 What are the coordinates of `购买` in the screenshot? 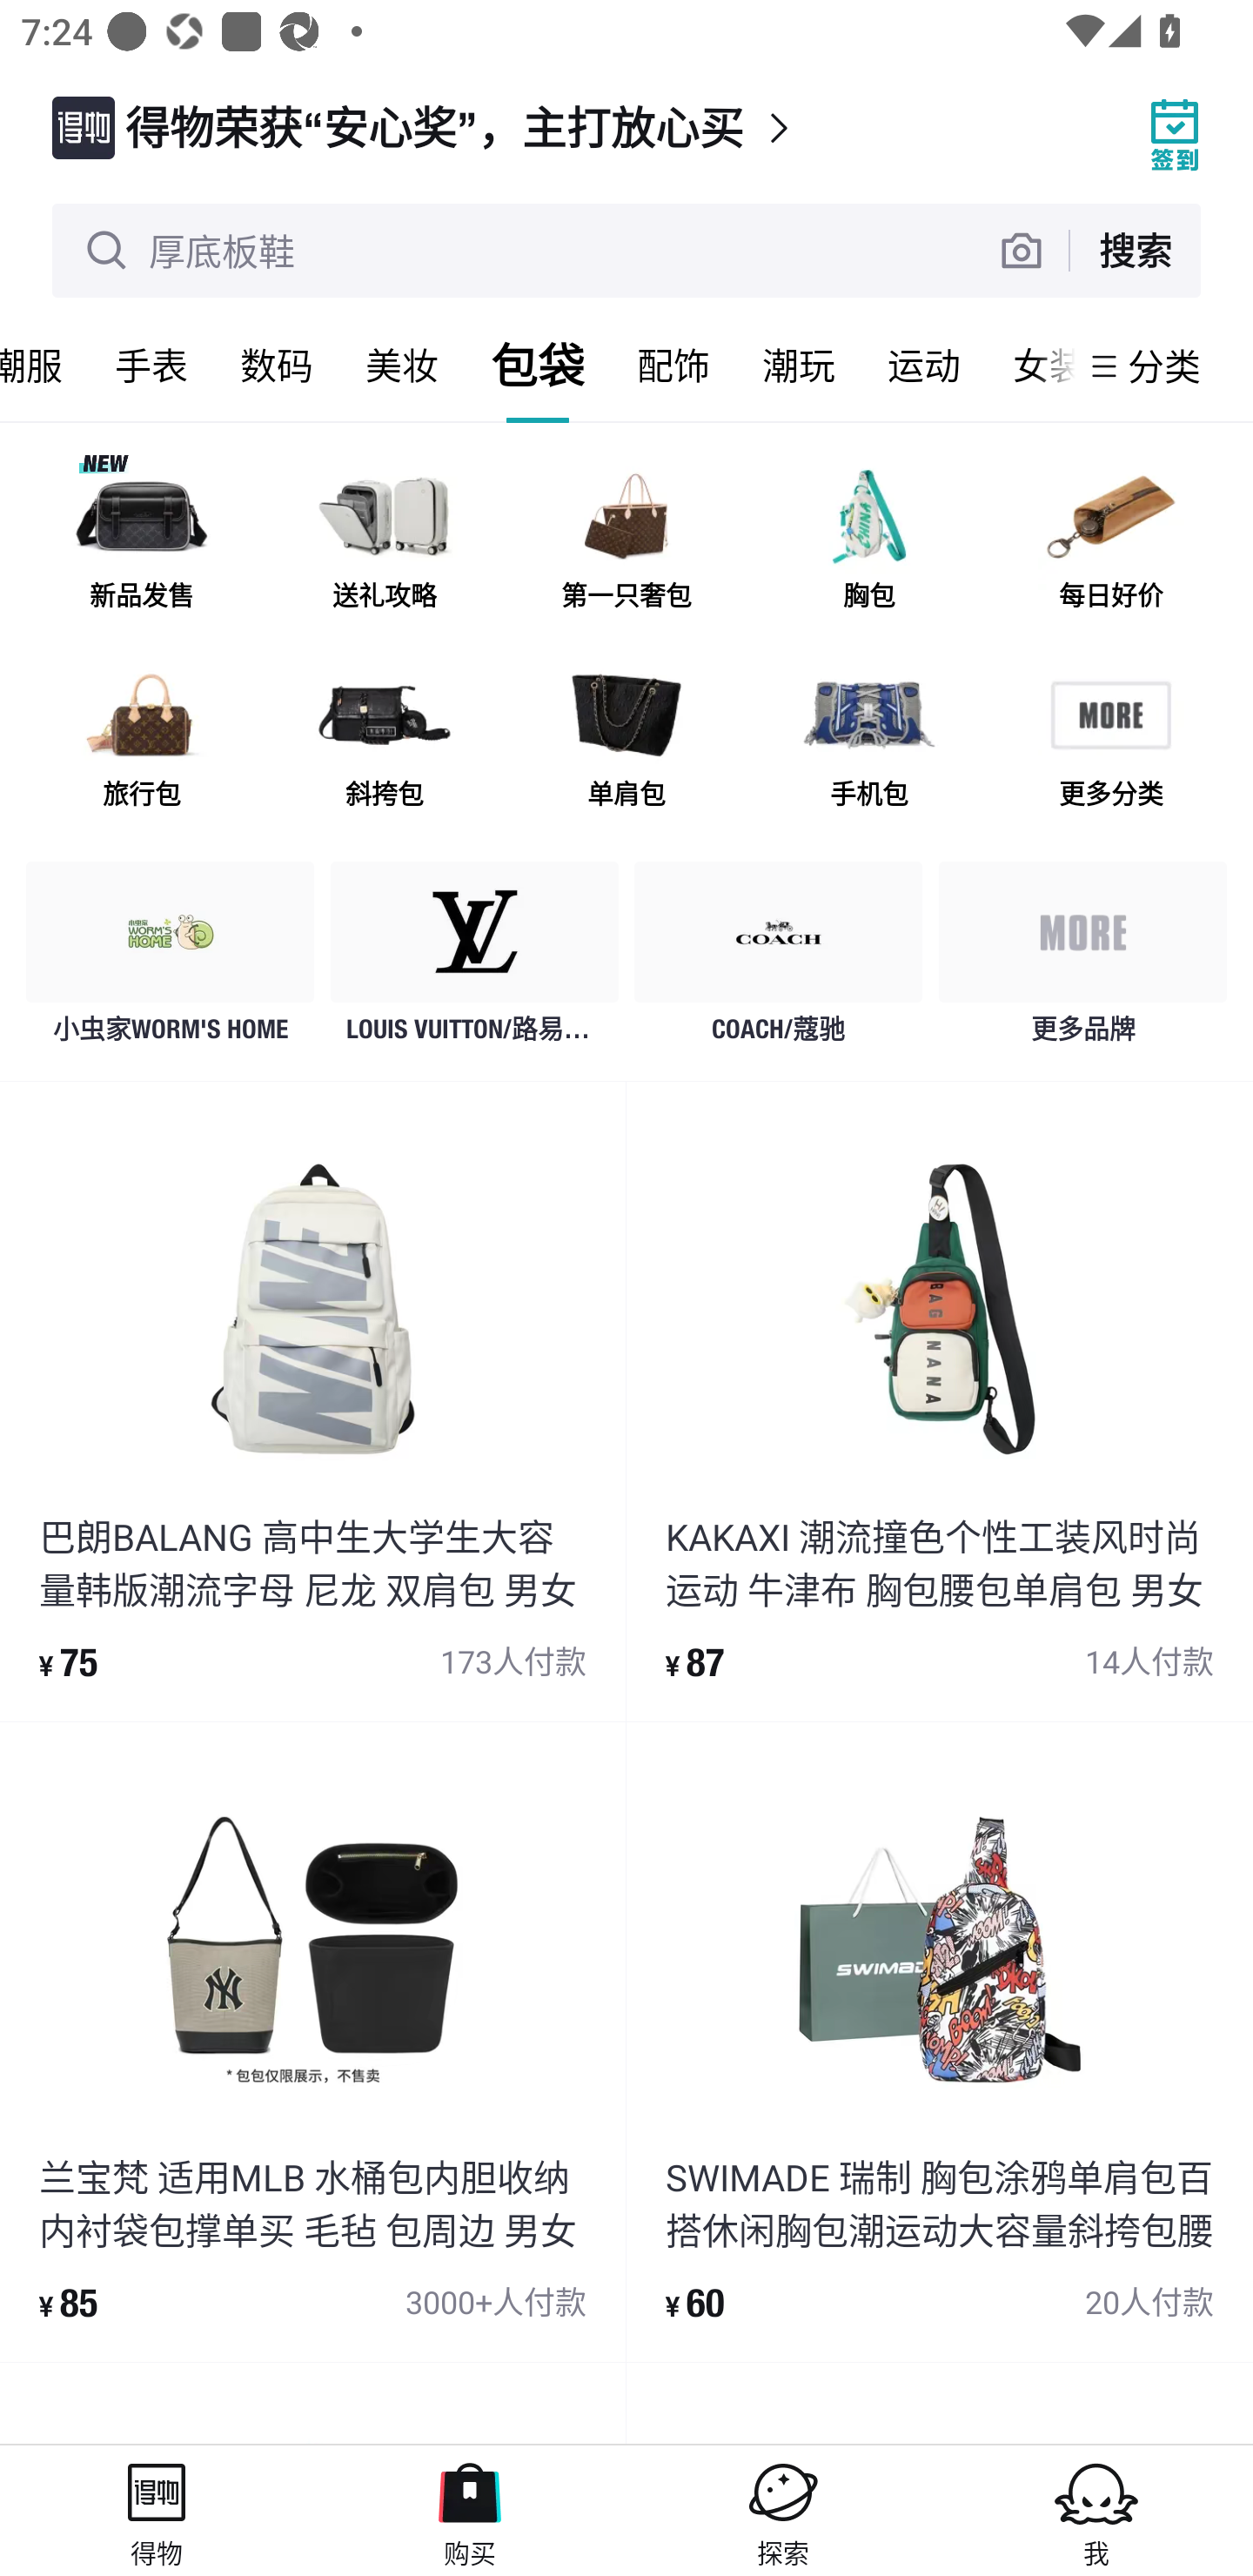 It's located at (470, 2510).